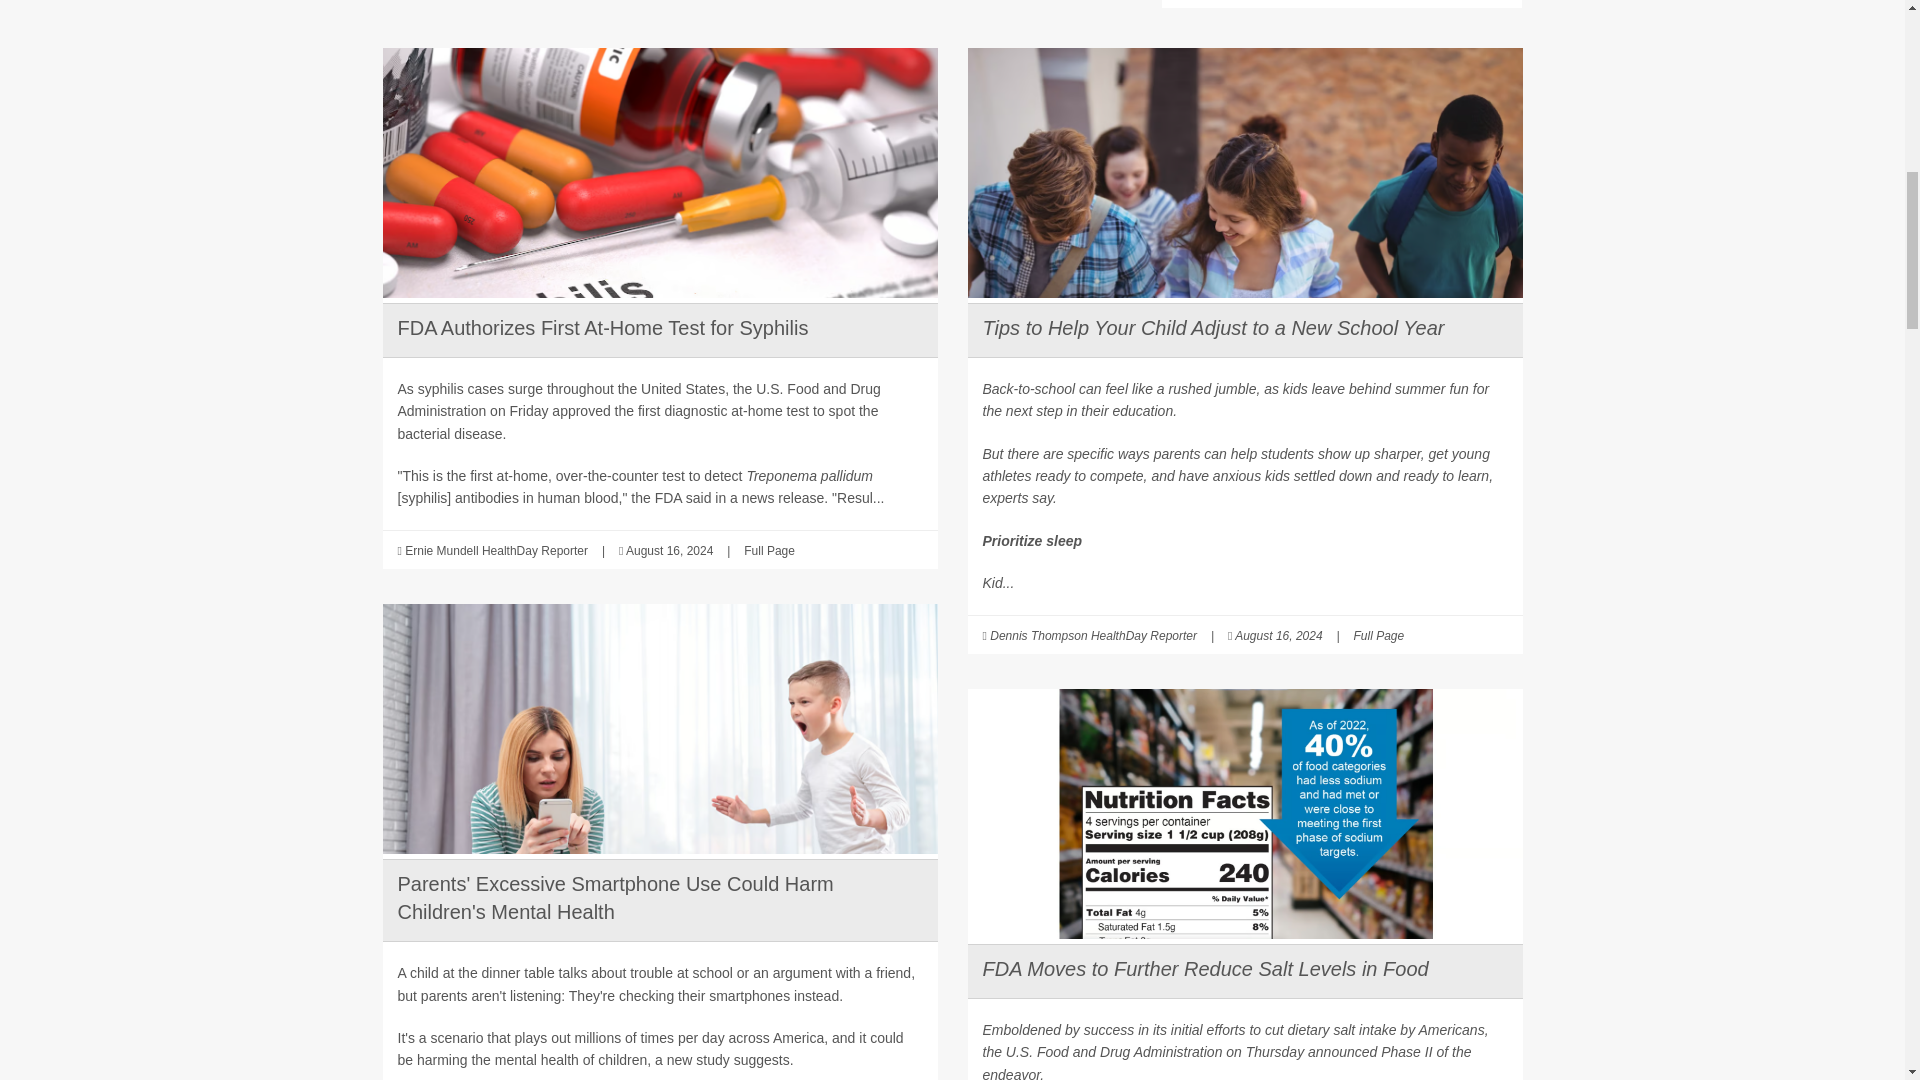 The image size is (1920, 1080). What do you see at coordinates (602, 328) in the screenshot?
I see `FDA Authorizes First At-Home Test for Syphilis` at bounding box center [602, 328].